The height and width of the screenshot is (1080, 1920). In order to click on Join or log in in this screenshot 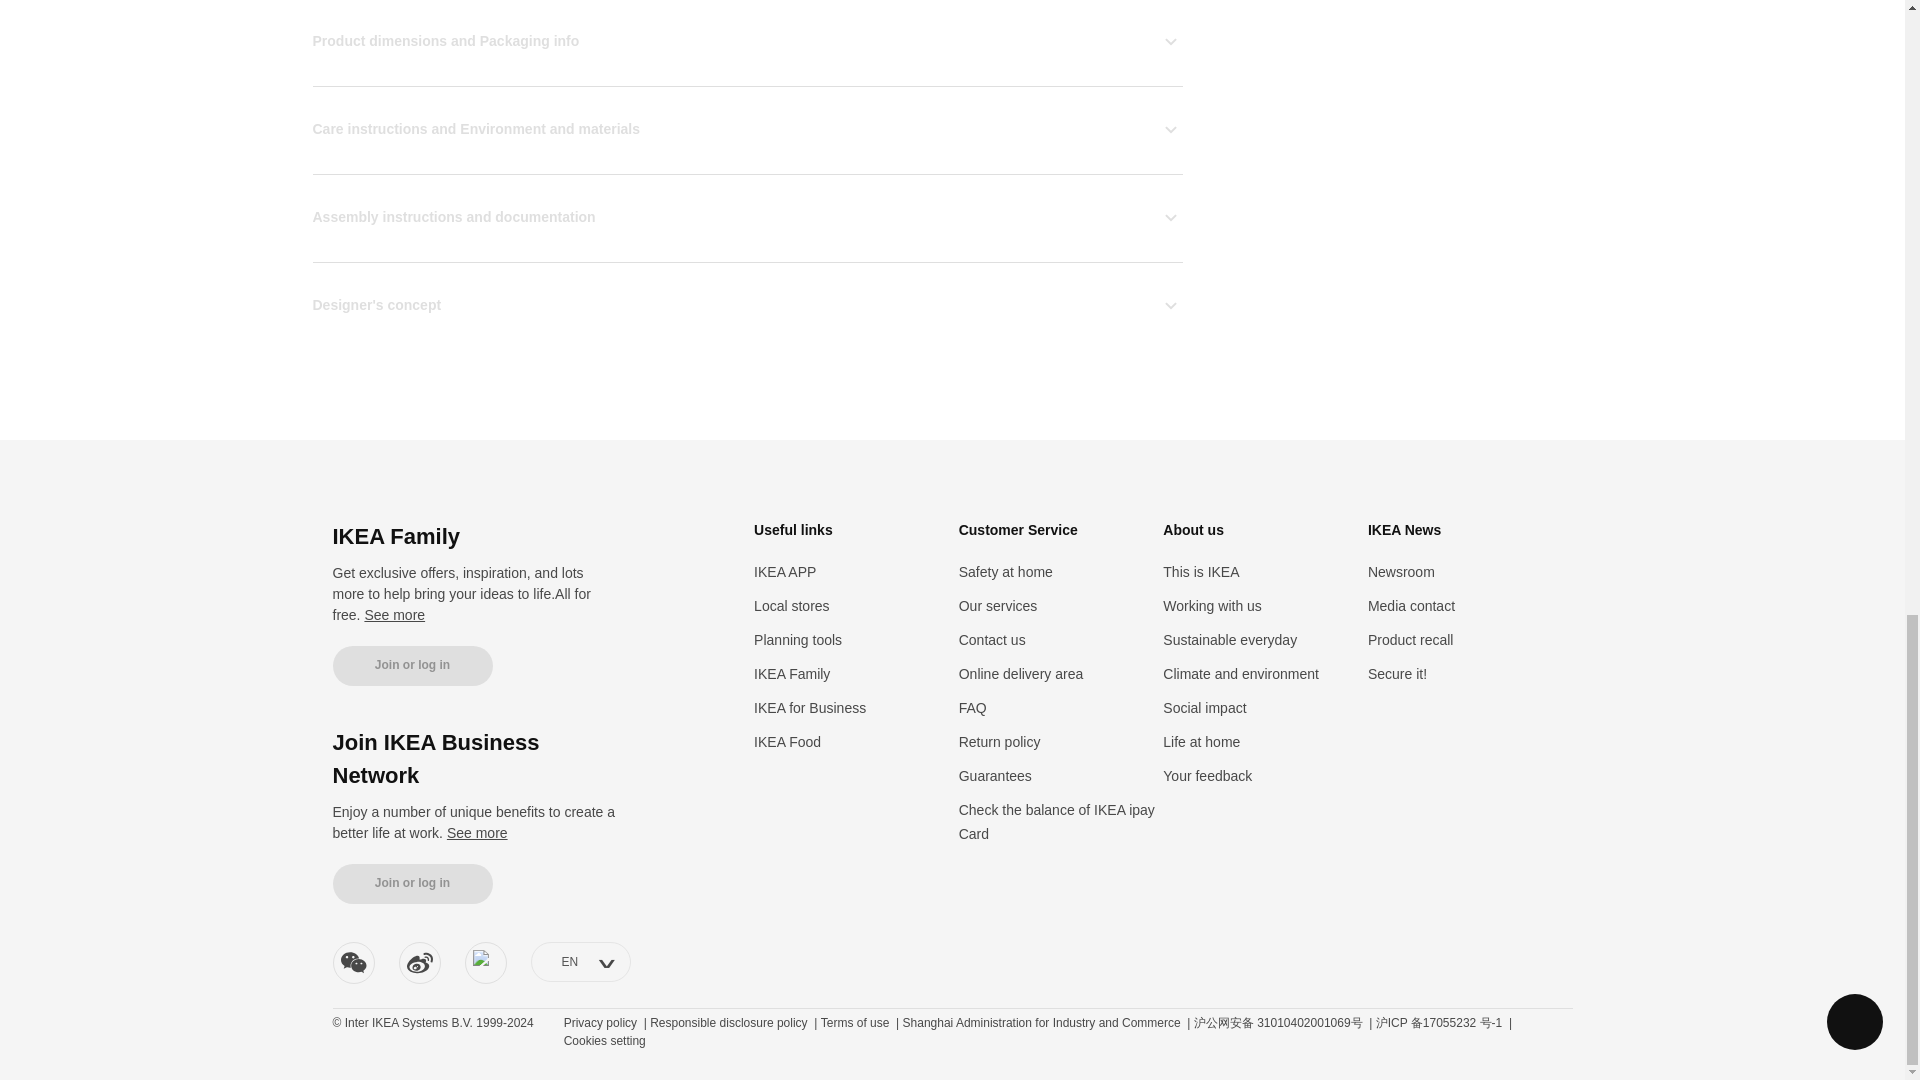, I will do `click(412, 664)`.